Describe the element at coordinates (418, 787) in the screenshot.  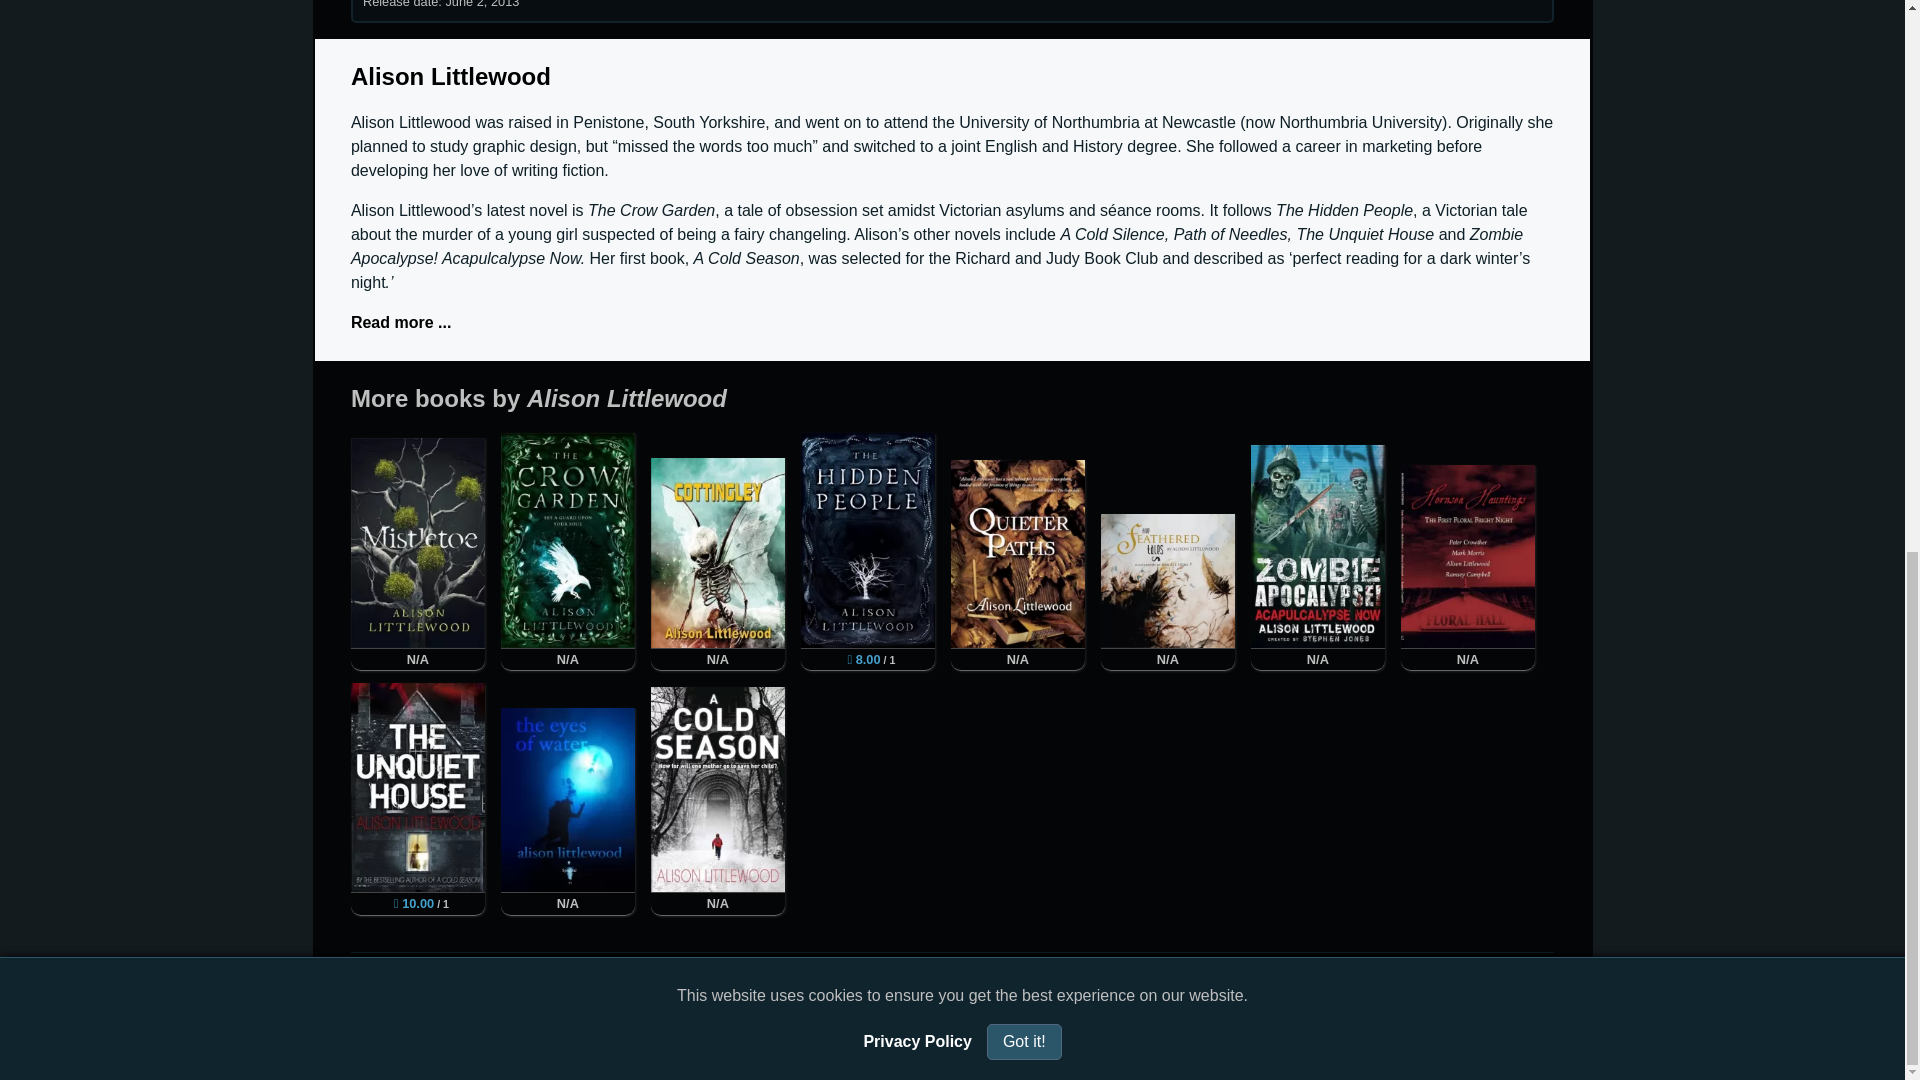
I see `The Unquiet House by Alison Littlewood` at that location.